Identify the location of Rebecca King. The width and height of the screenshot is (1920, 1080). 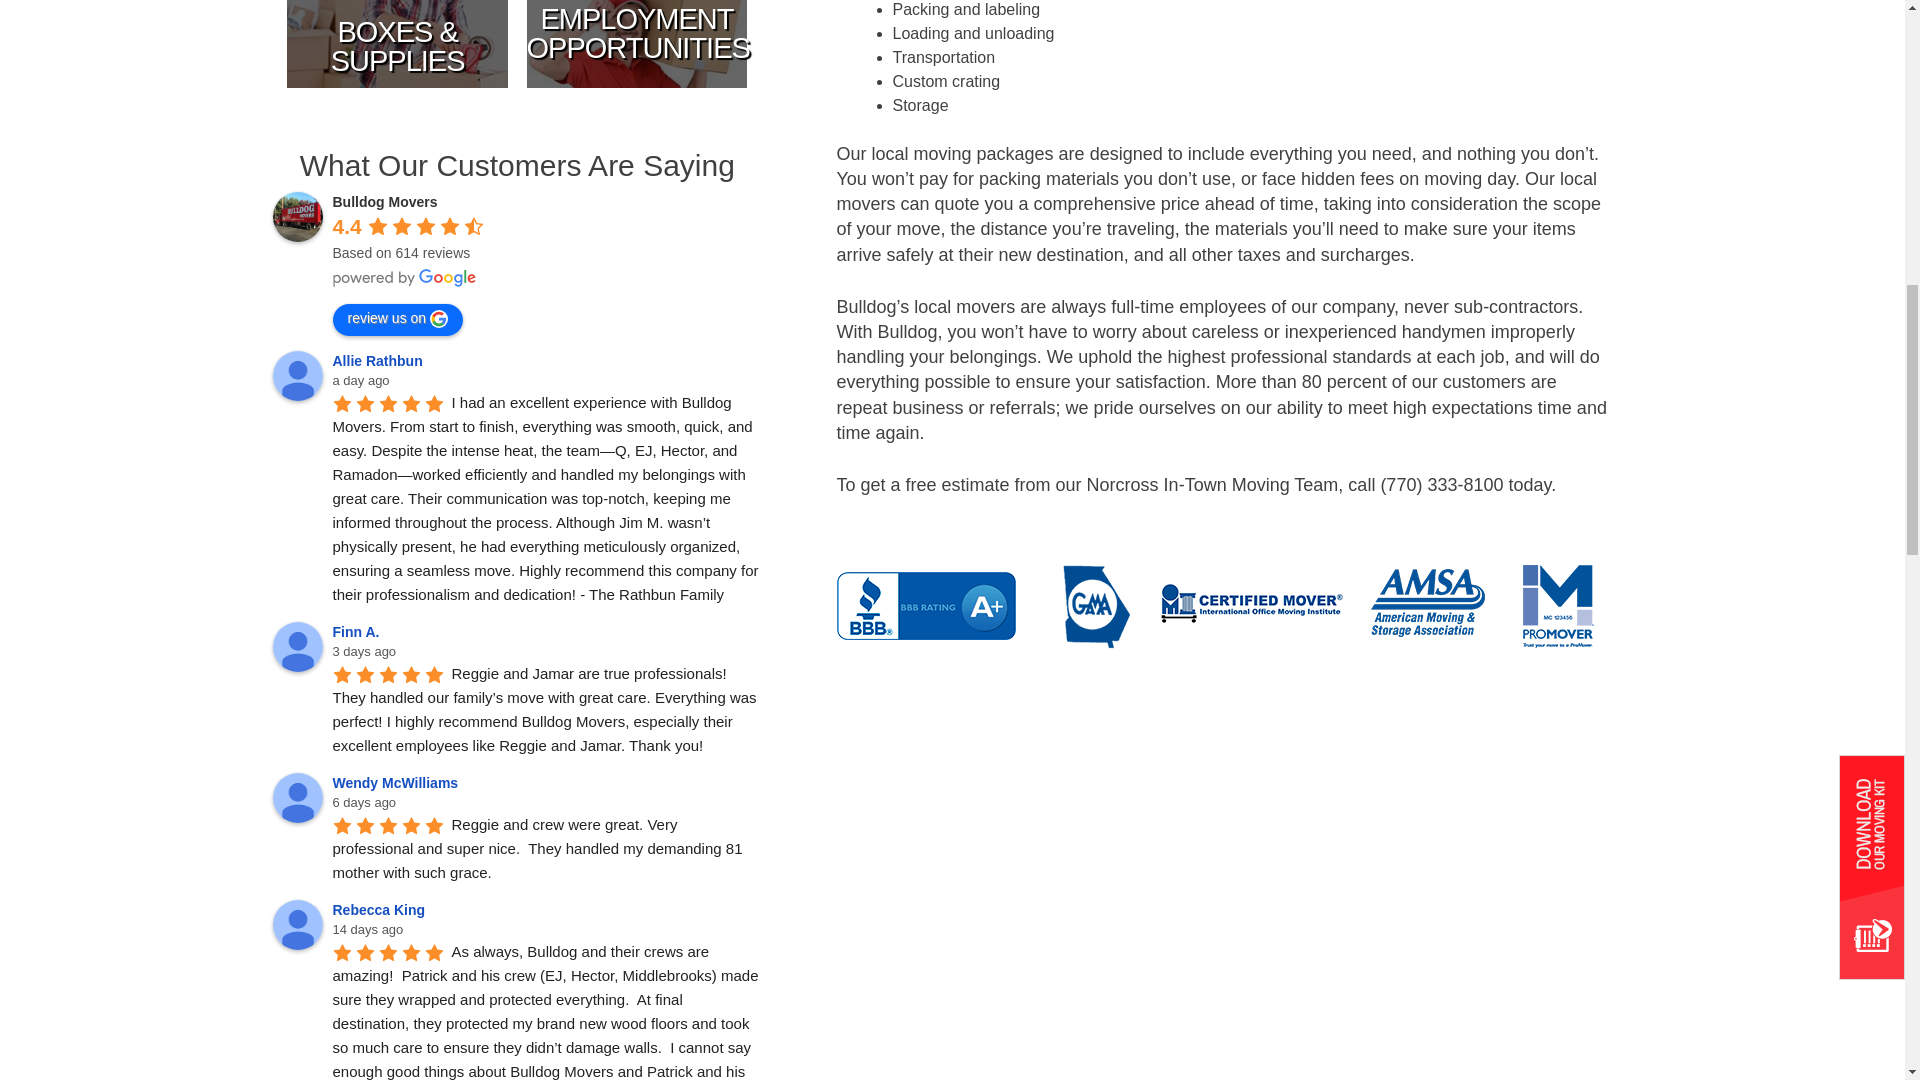
(297, 924).